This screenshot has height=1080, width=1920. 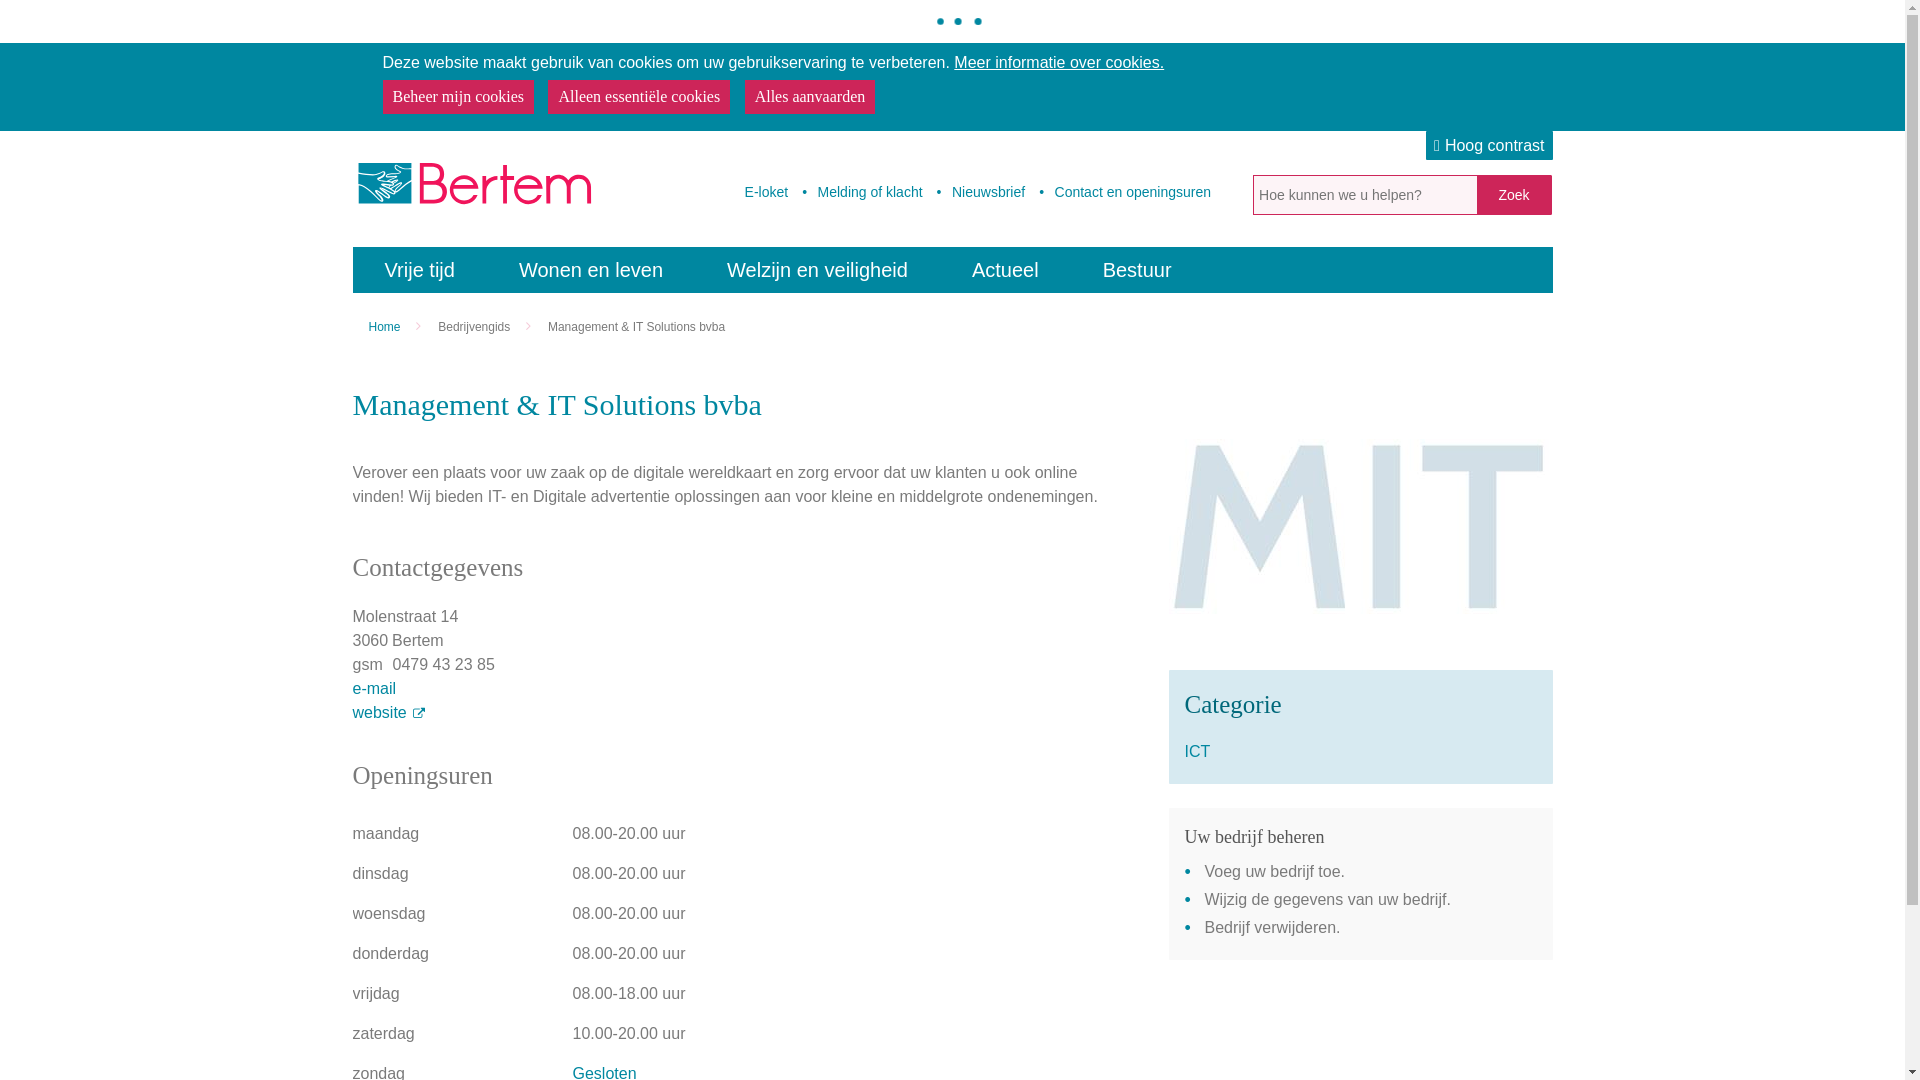 What do you see at coordinates (591, 270) in the screenshot?
I see `Wonen en leven` at bounding box center [591, 270].